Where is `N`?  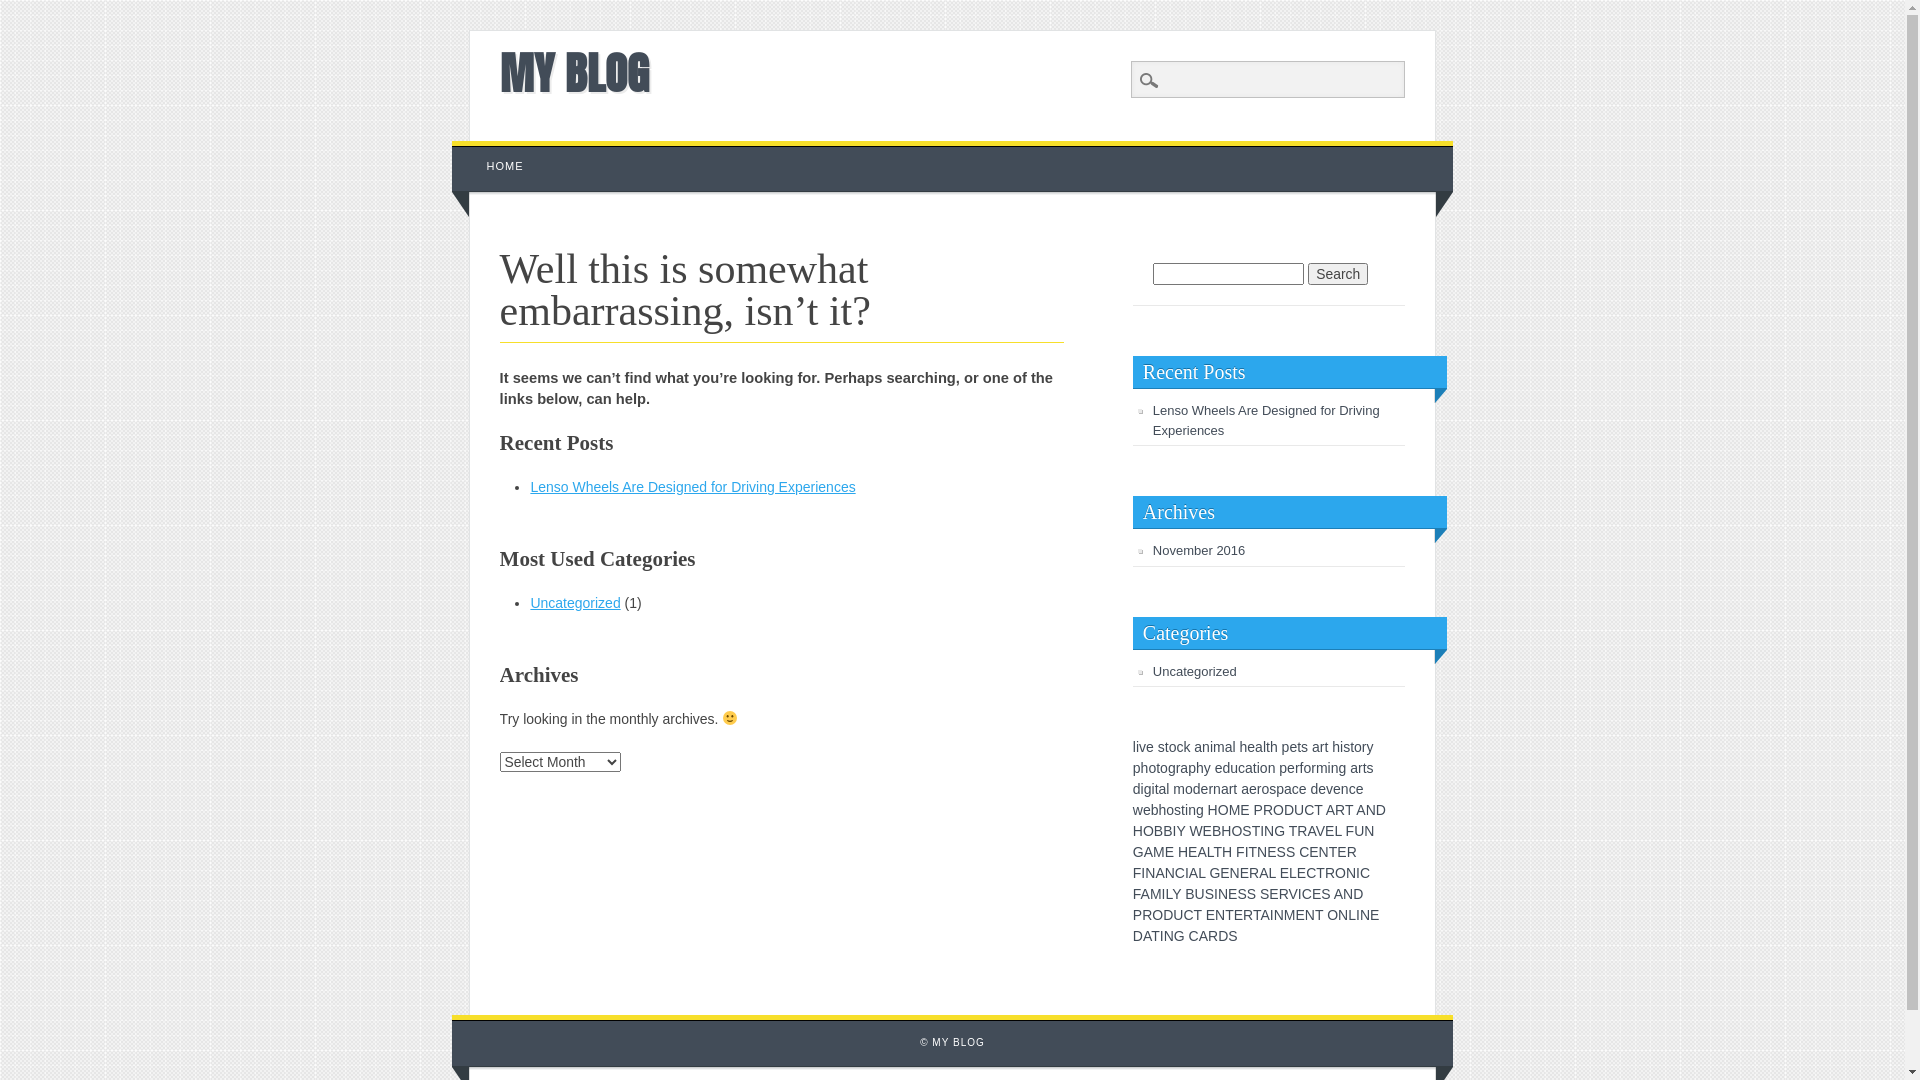 N is located at coordinates (1150, 873).